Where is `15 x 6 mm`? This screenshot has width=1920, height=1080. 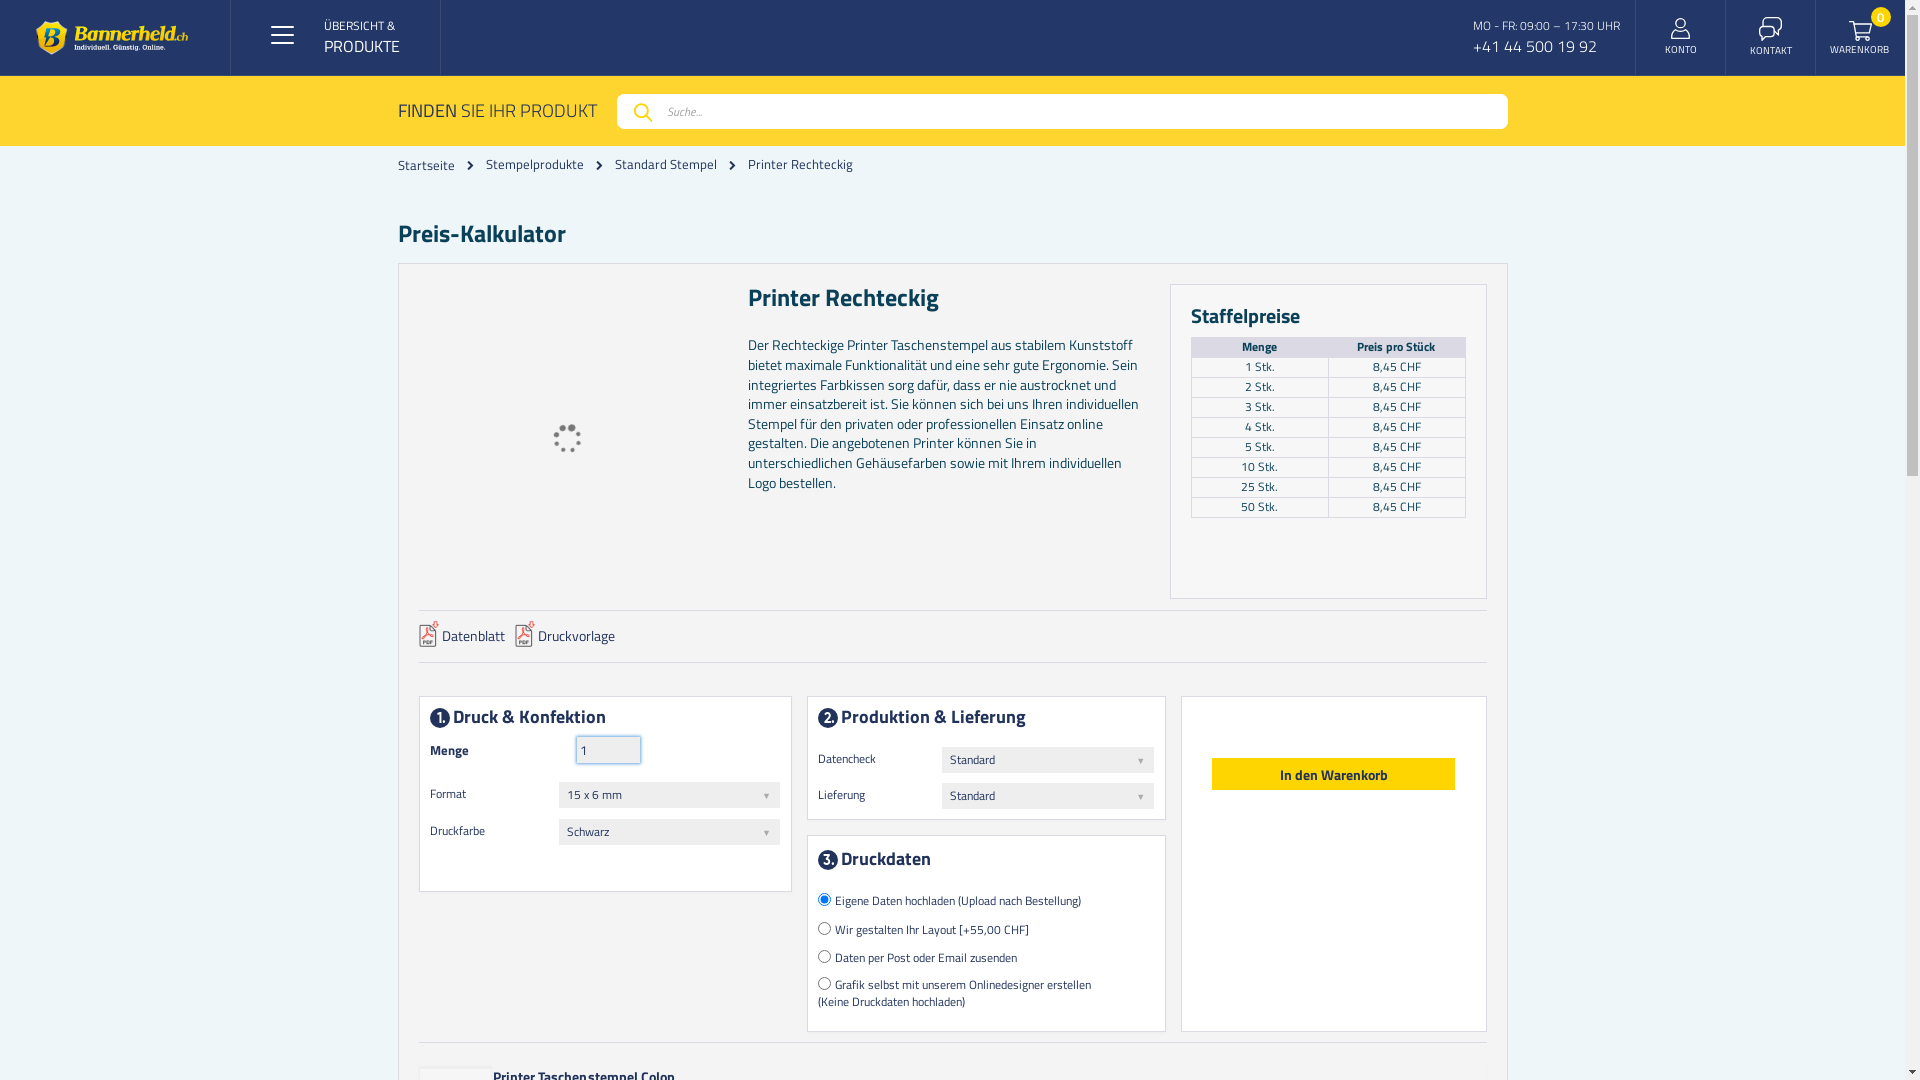 15 x 6 mm is located at coordinates (670, 795).